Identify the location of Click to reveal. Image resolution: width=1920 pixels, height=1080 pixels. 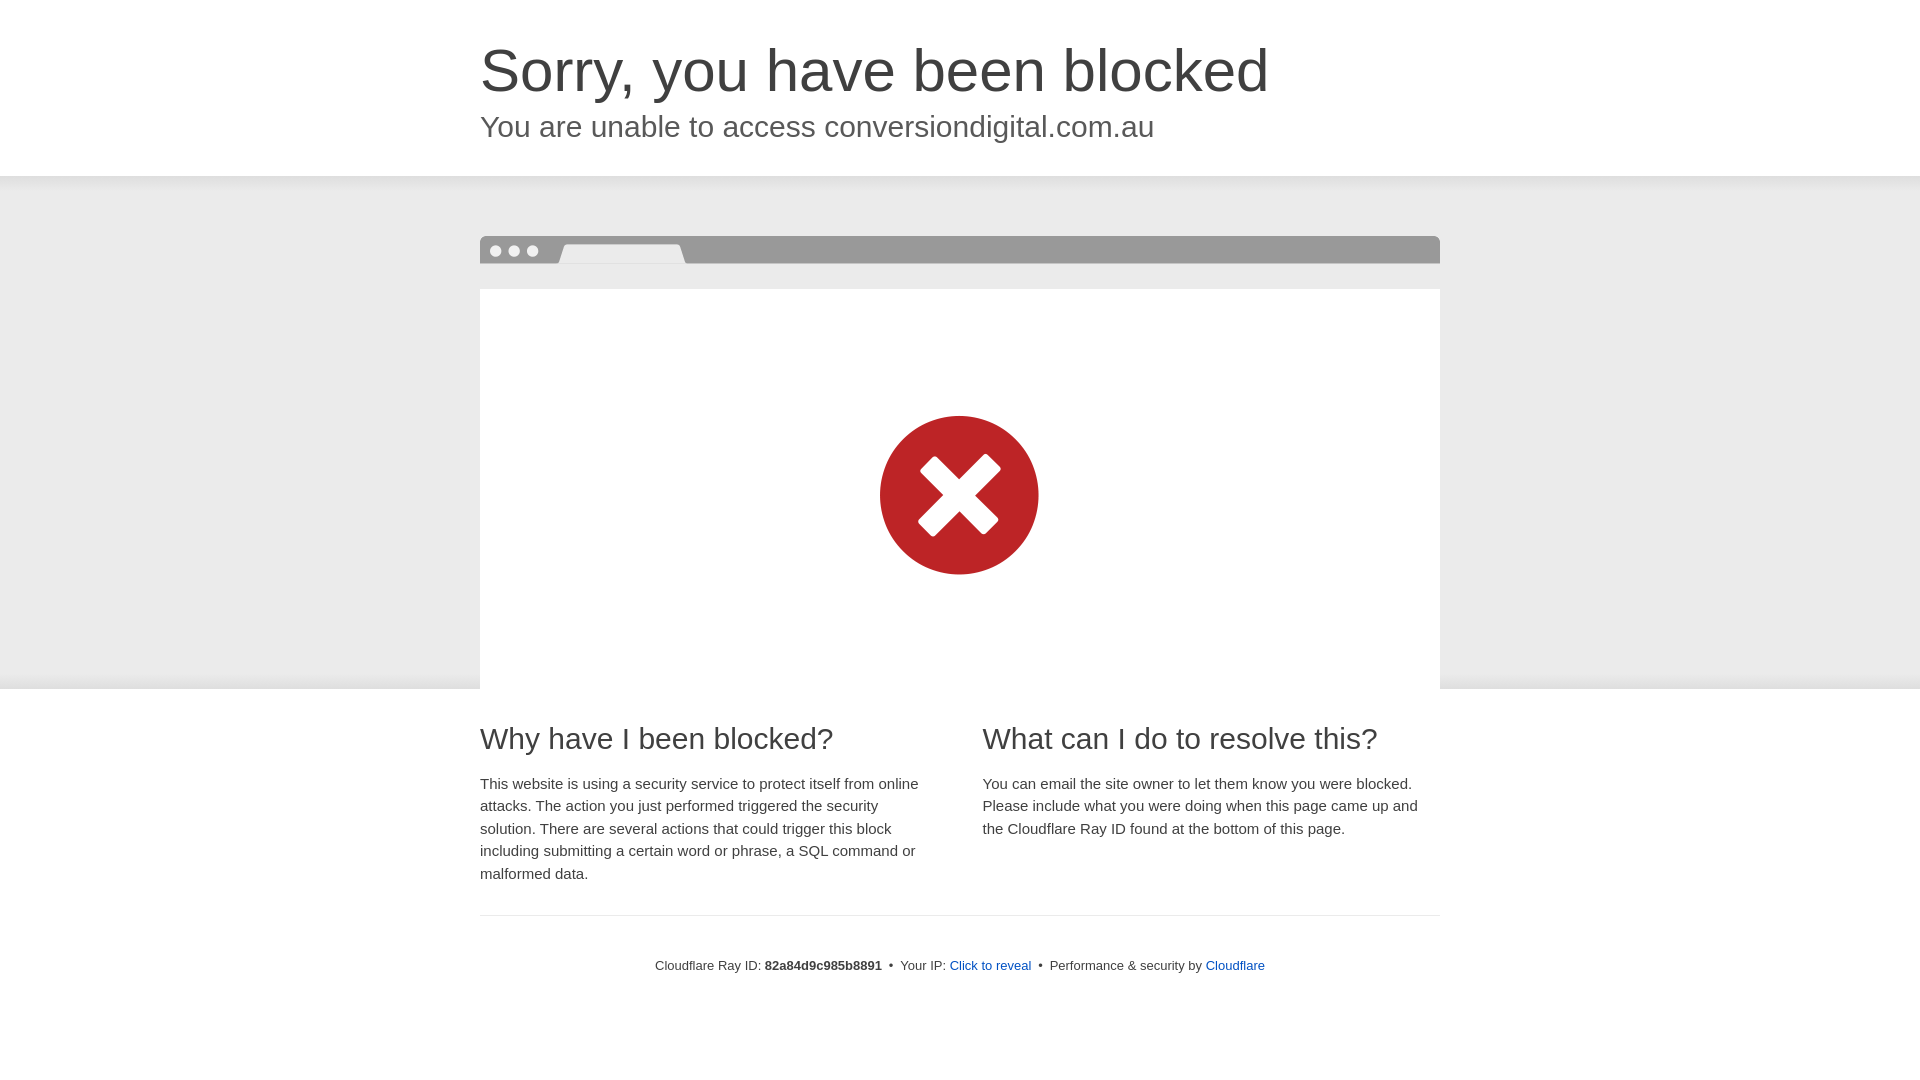
(991, 966).